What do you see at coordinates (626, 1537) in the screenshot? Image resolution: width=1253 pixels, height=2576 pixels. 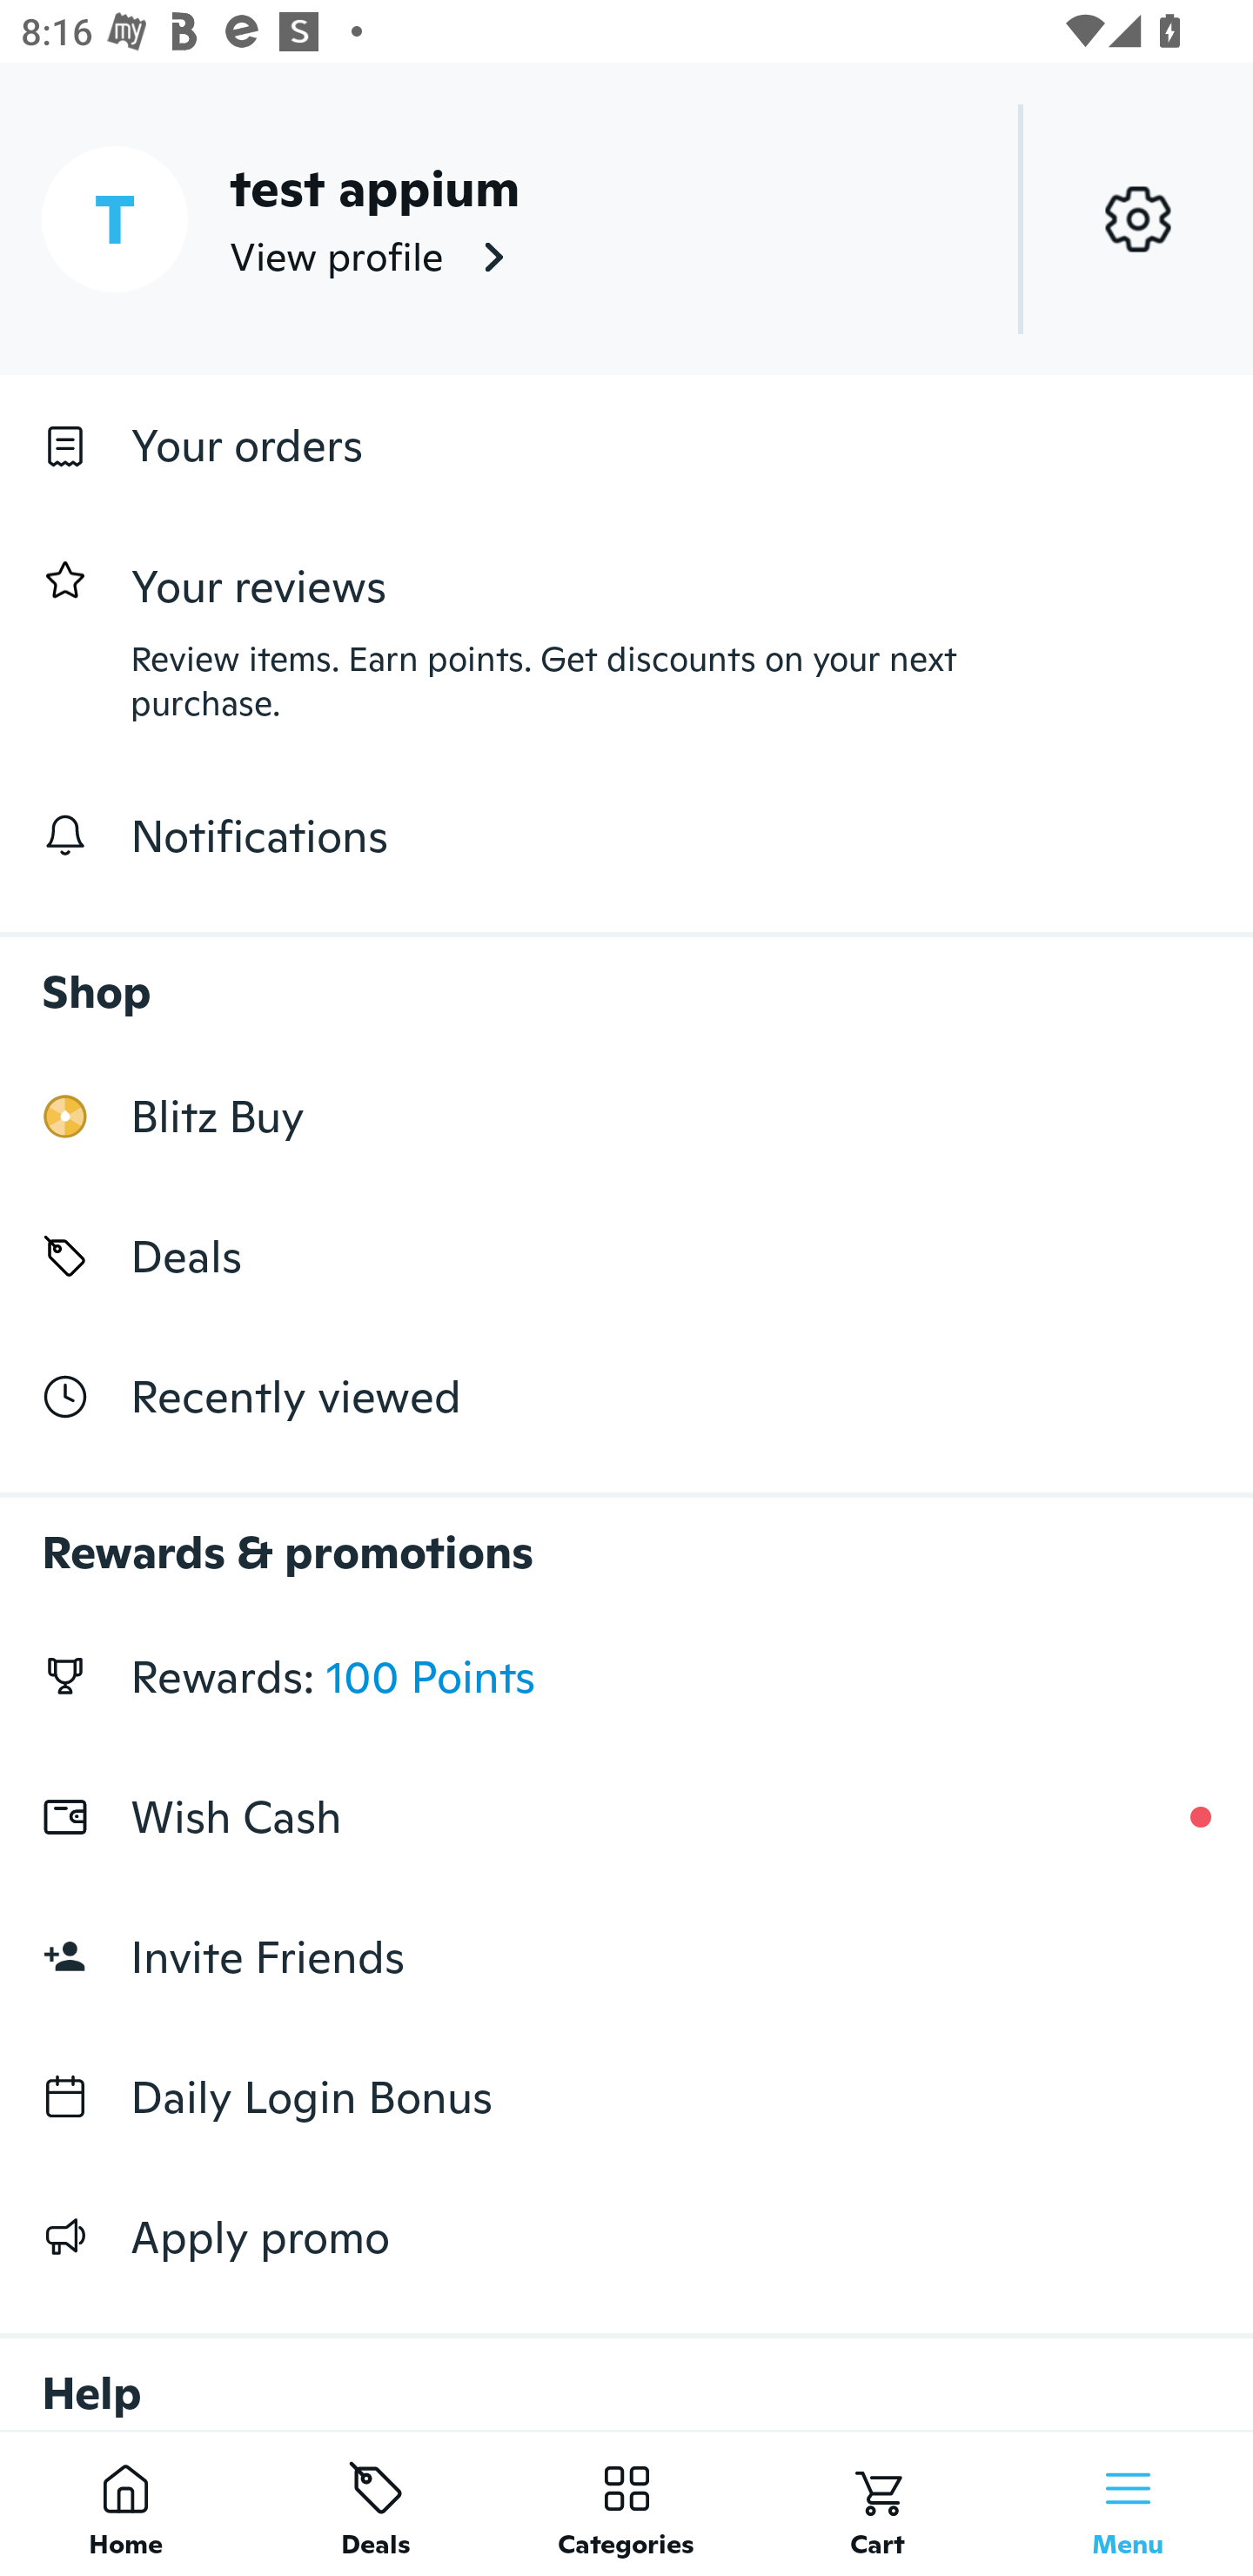 I see `Rewards & promotions` at bounding box center [626, 1537].